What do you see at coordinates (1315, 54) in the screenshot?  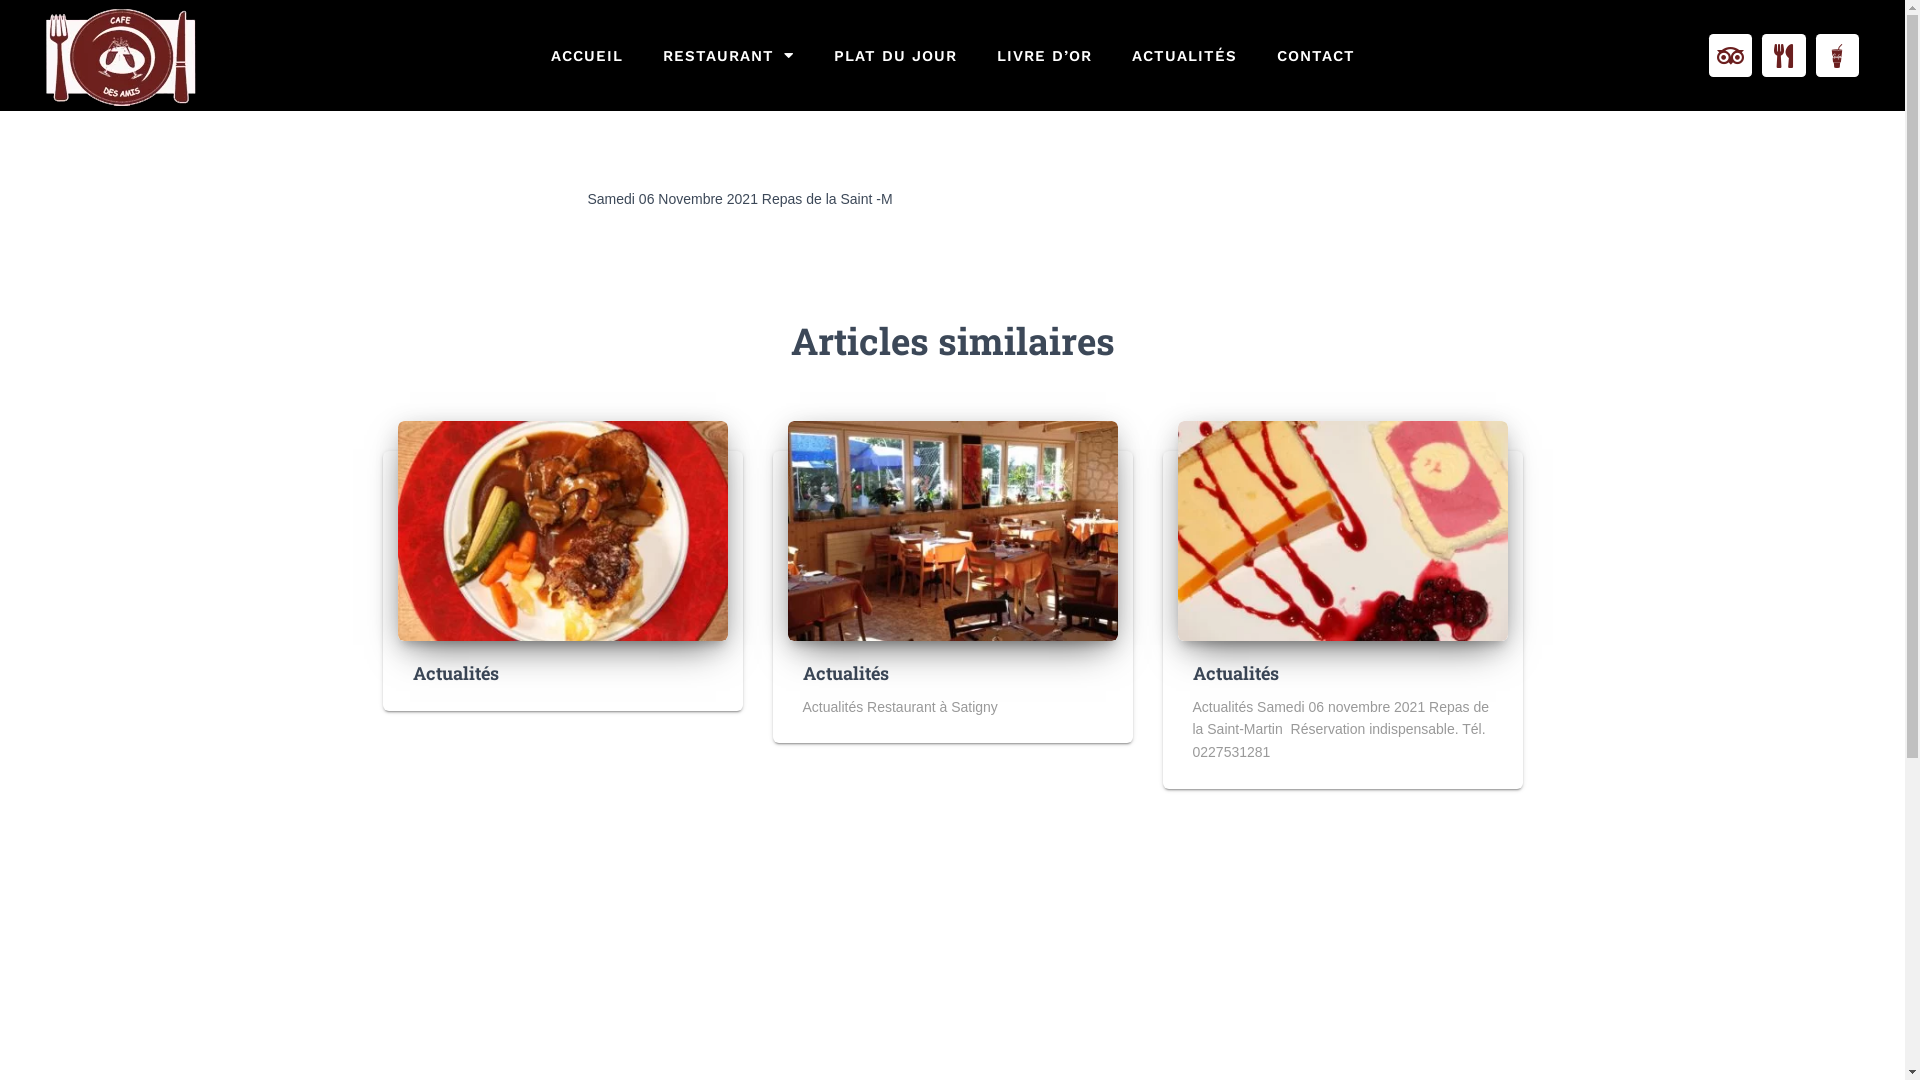 I see `CONTACT` at bounding box center [1315, 54].